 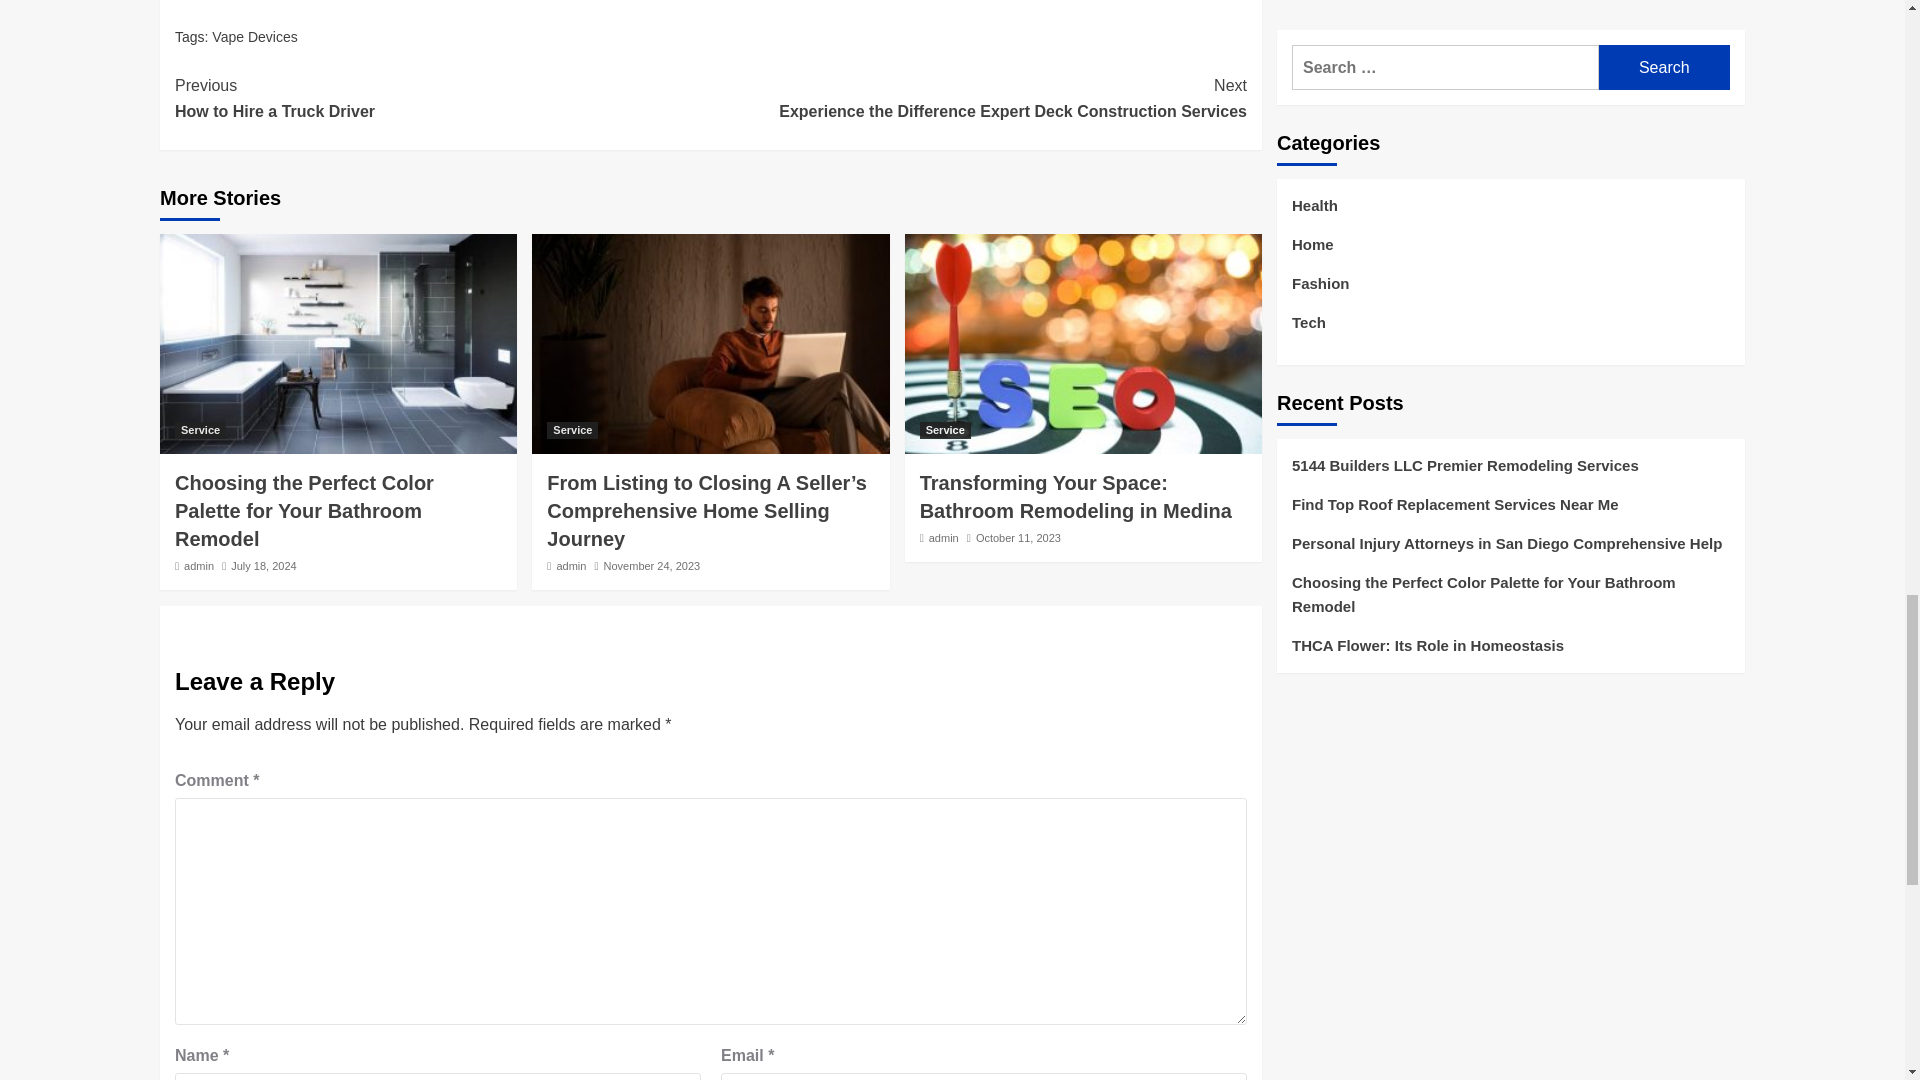 What do you see at coordinates (570, 566) in the screenshot?
I see `admin` at bounding box center [570, 566].